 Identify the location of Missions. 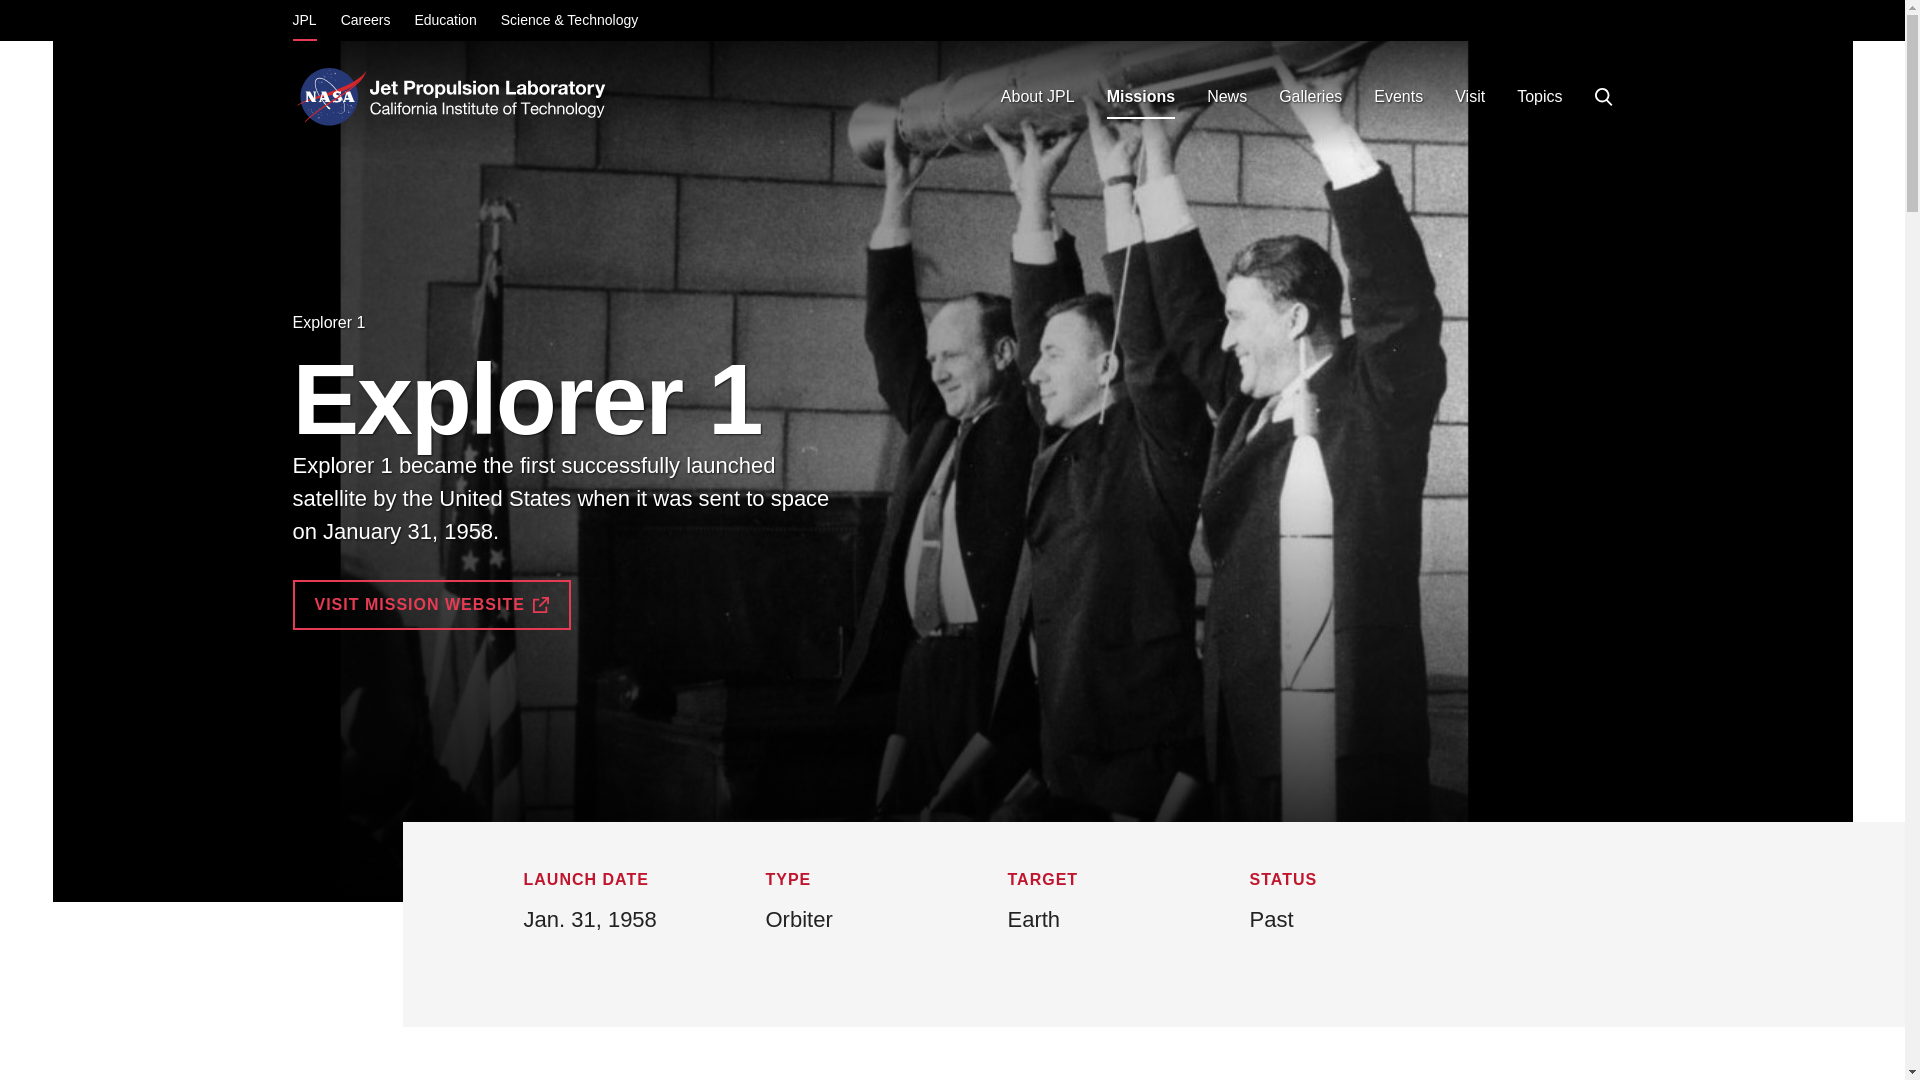
(1140, 96).